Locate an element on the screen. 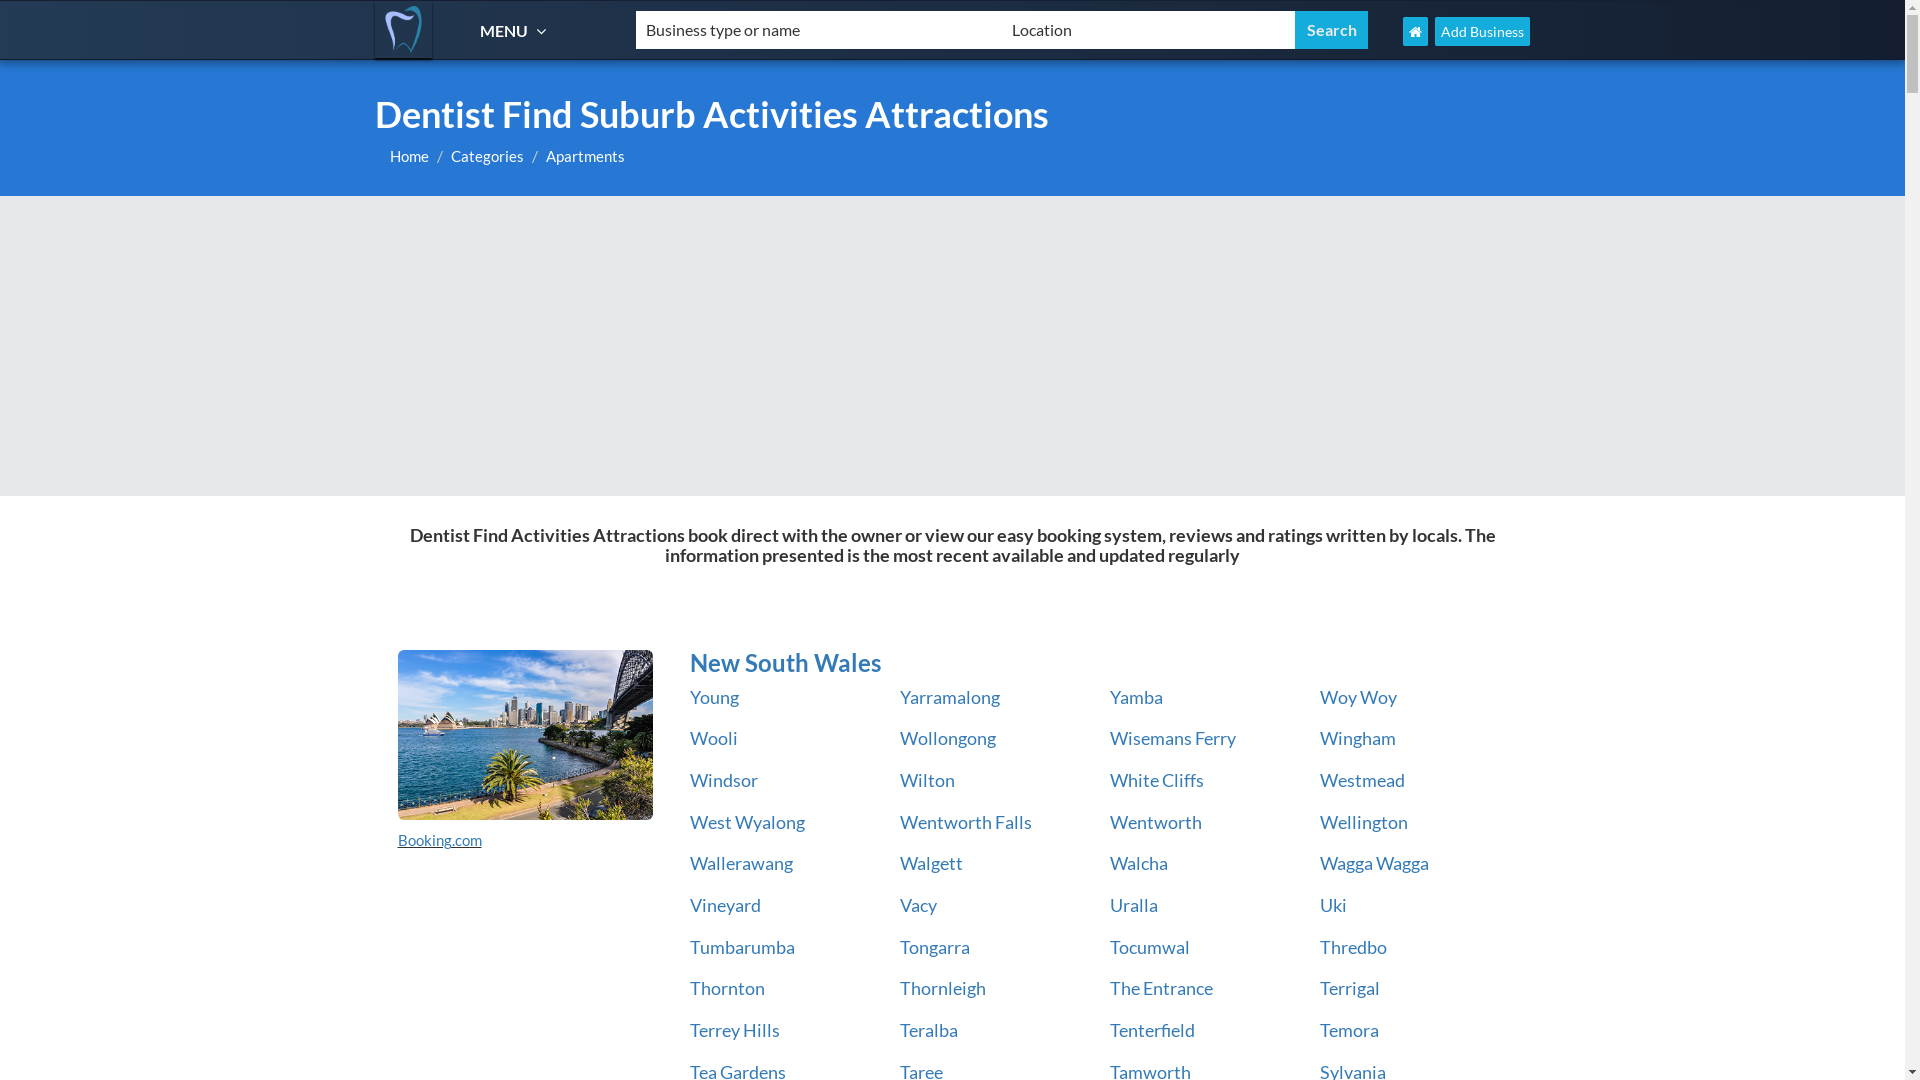 The image size is (1920, 1080). Uki is located at coordinates (1334, 904).